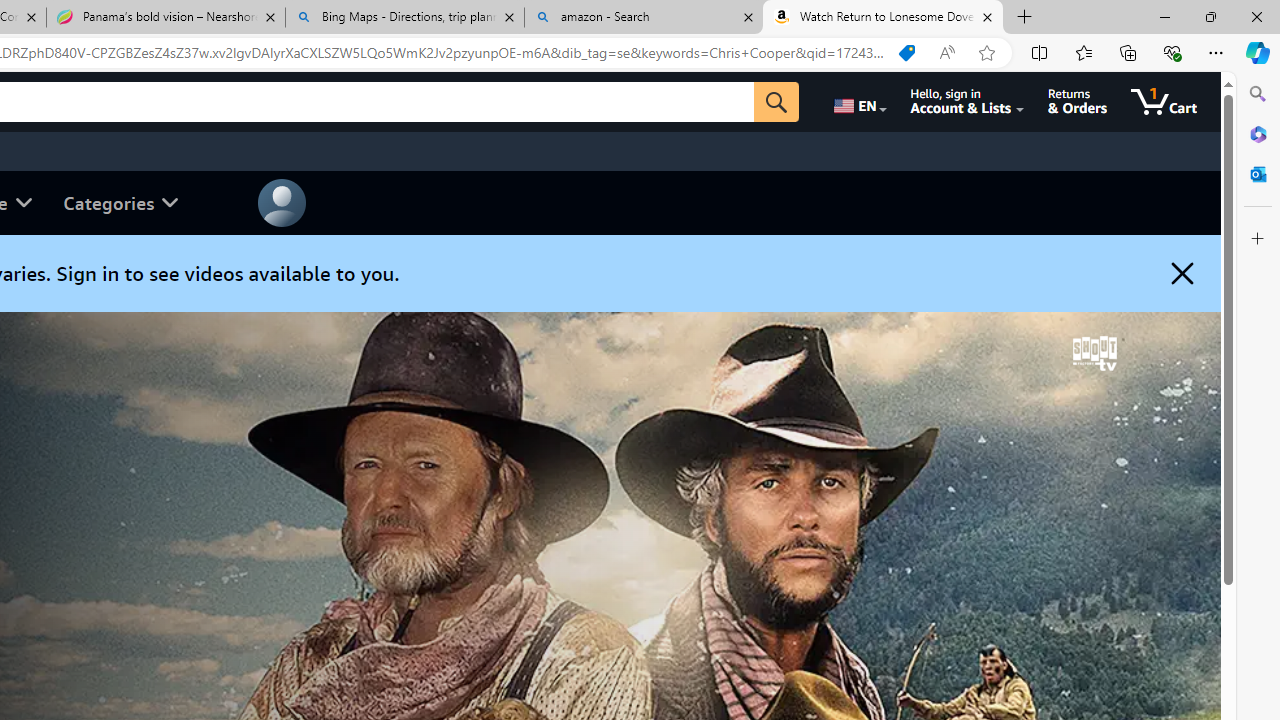  What do you see at coordinates (1182, 273) in the screenshot?
I see `Dismiss button` at bounding box center [1182, 273].